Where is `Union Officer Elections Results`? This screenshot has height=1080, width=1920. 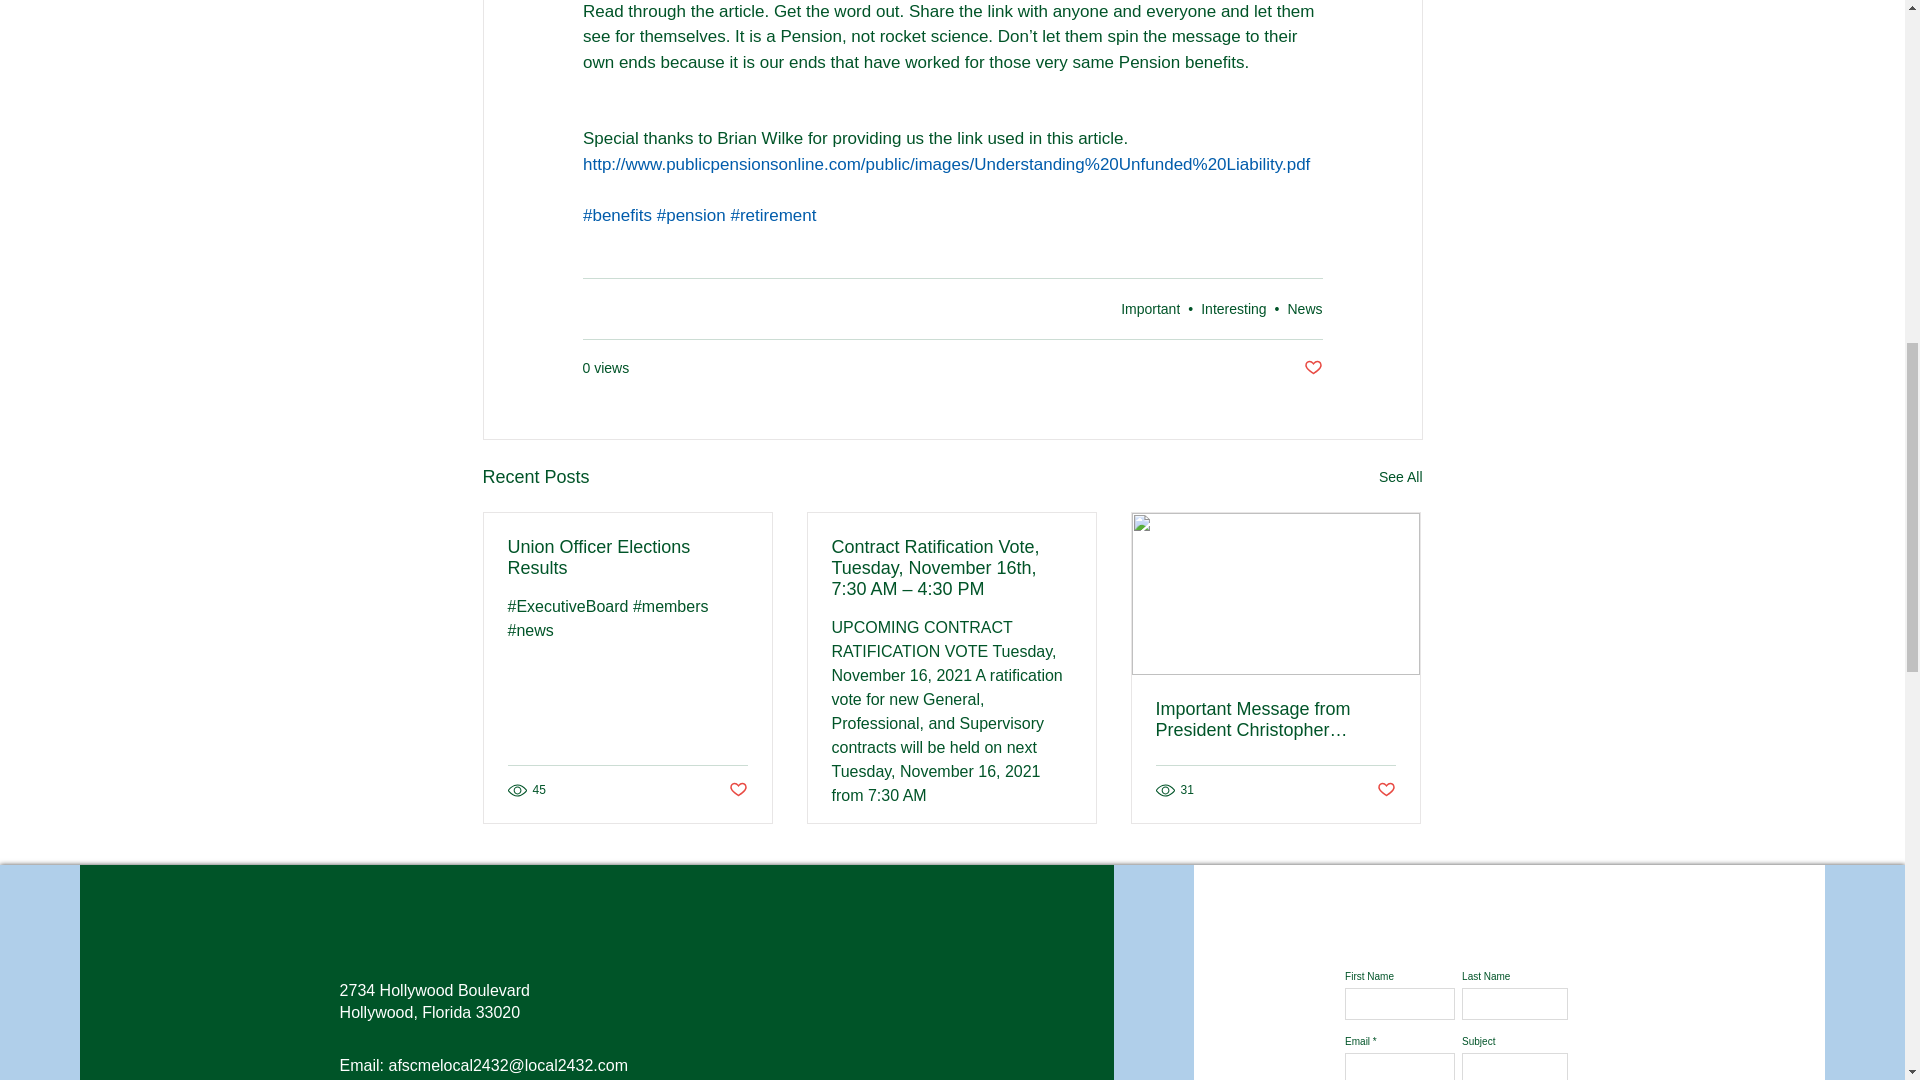 Union Officer Elections Results is located at coordinates (628, 557).